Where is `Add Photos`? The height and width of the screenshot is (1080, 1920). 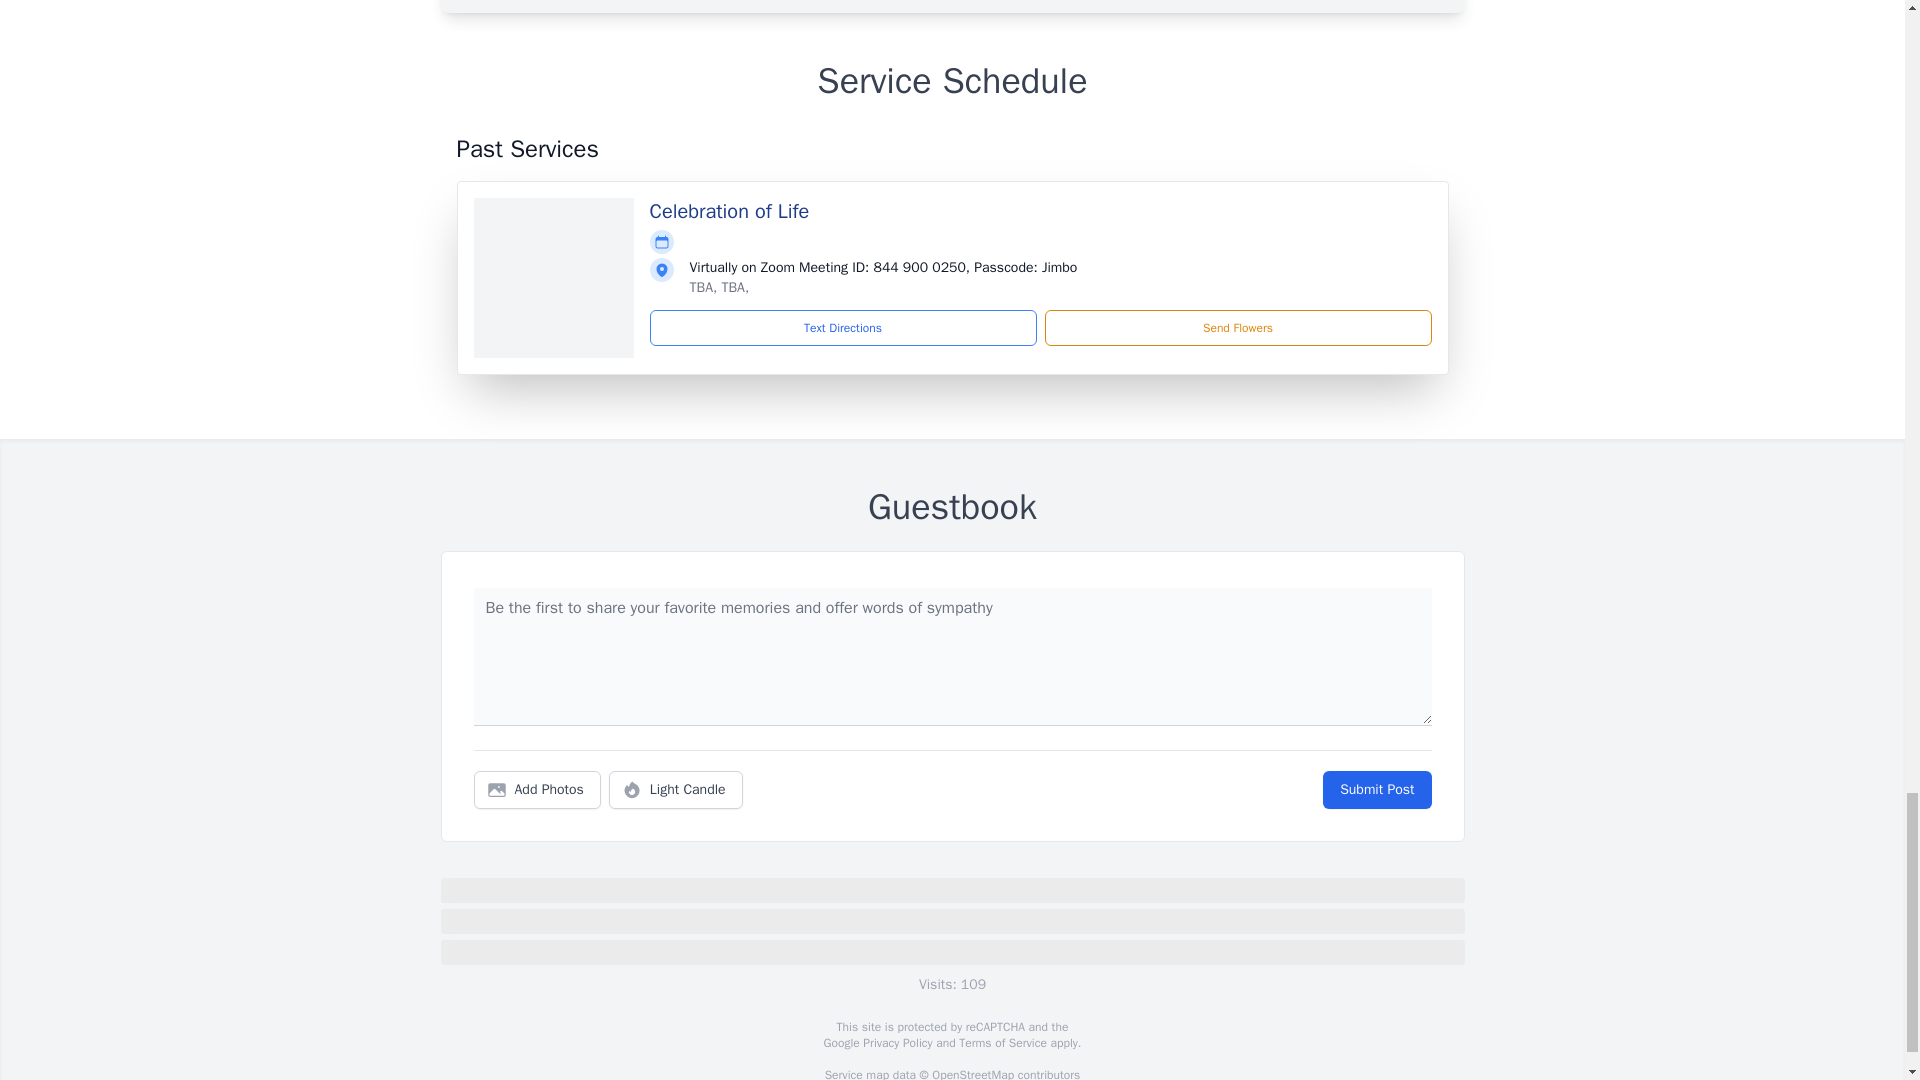 Add Photos is located at coordinates (537, 790).